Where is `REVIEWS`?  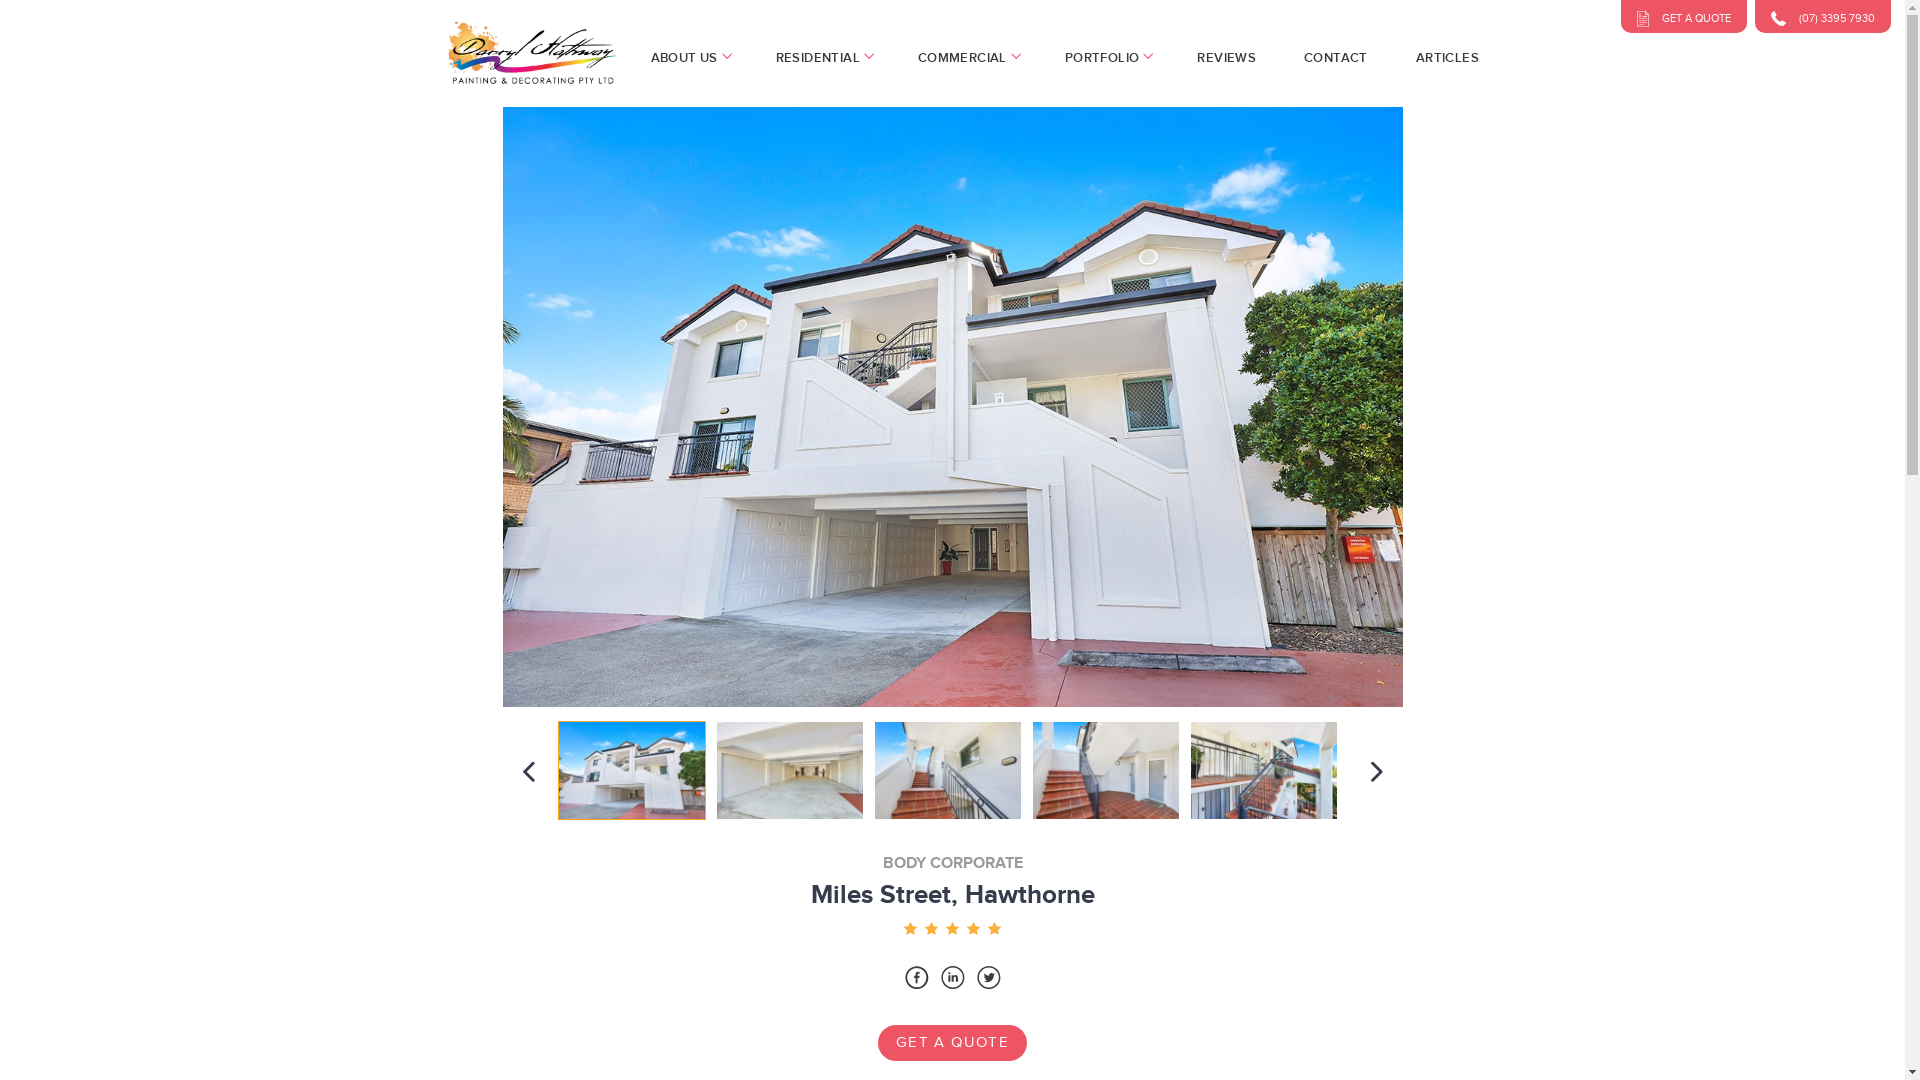 REVIEWS is located at coordinates (1226, 58).